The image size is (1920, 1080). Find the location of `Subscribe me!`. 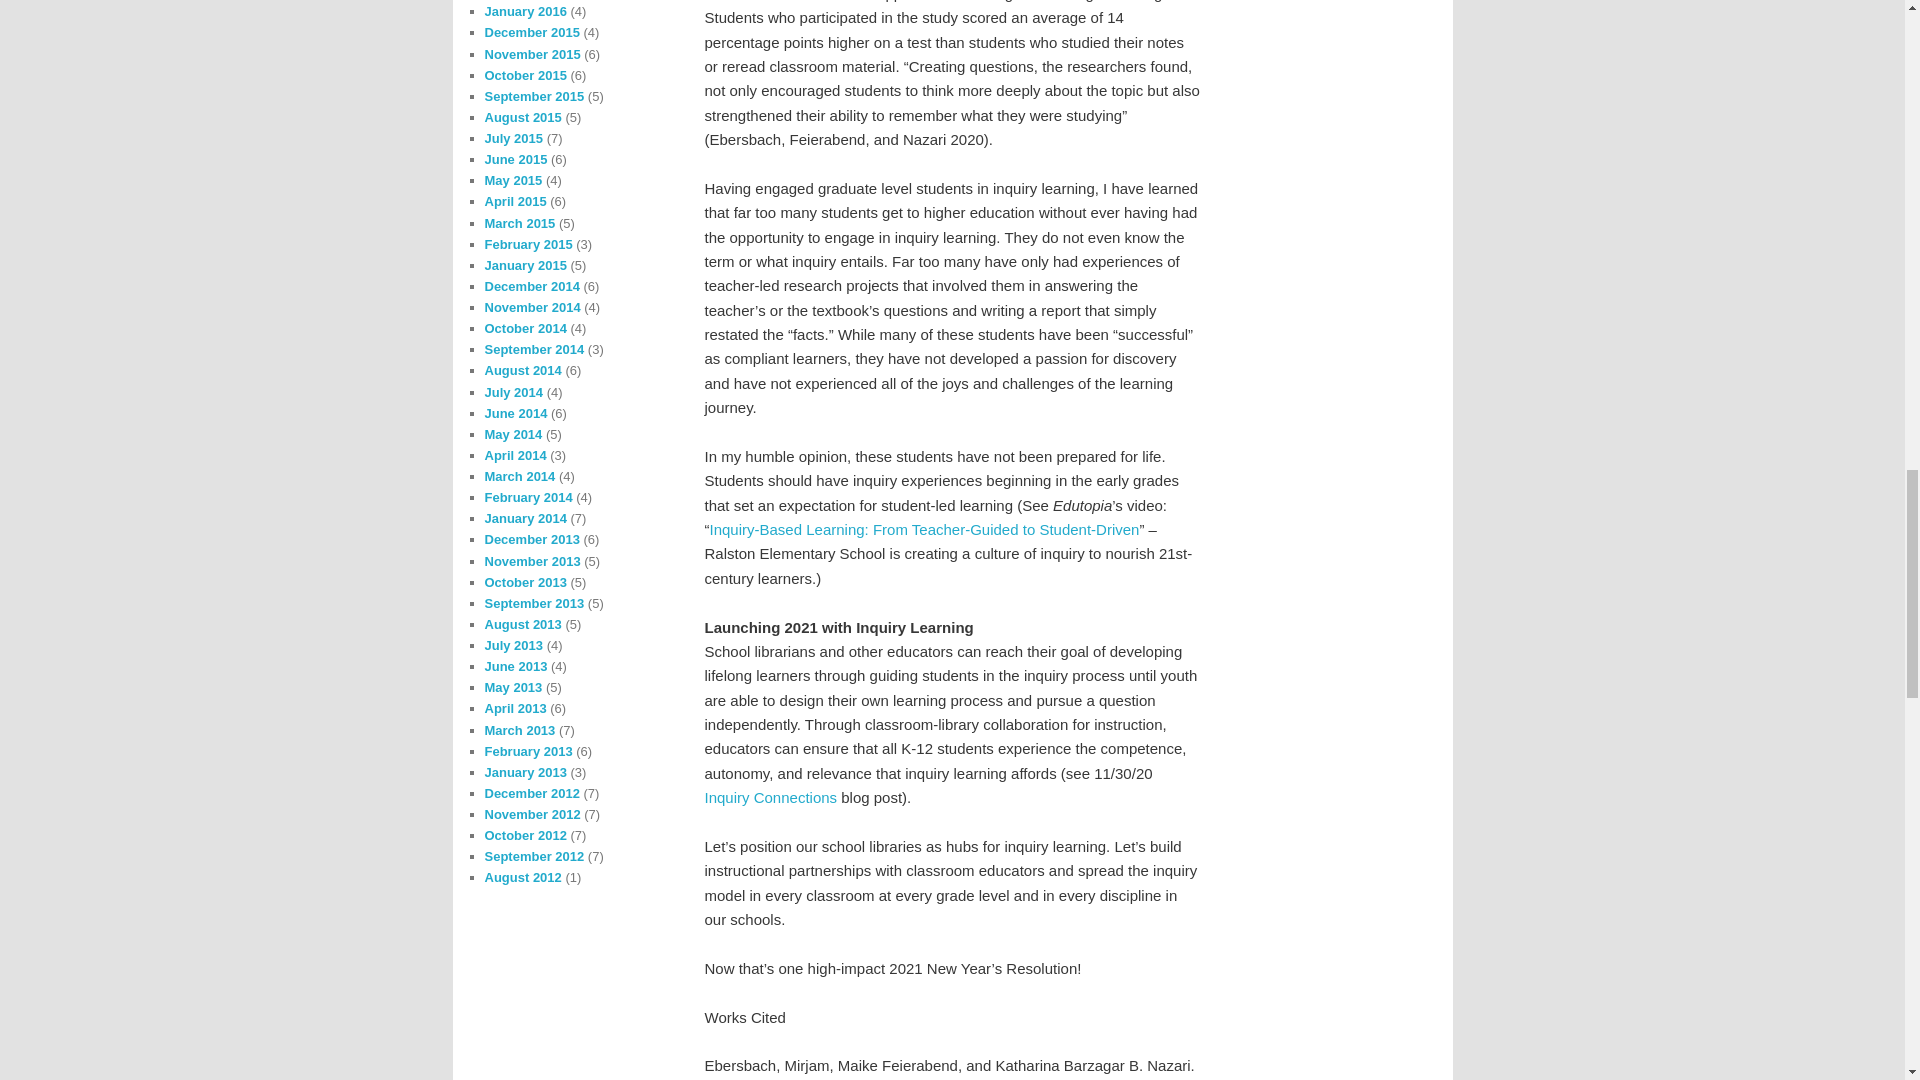

Subscribe me! is located at coordinates (1355, 386).